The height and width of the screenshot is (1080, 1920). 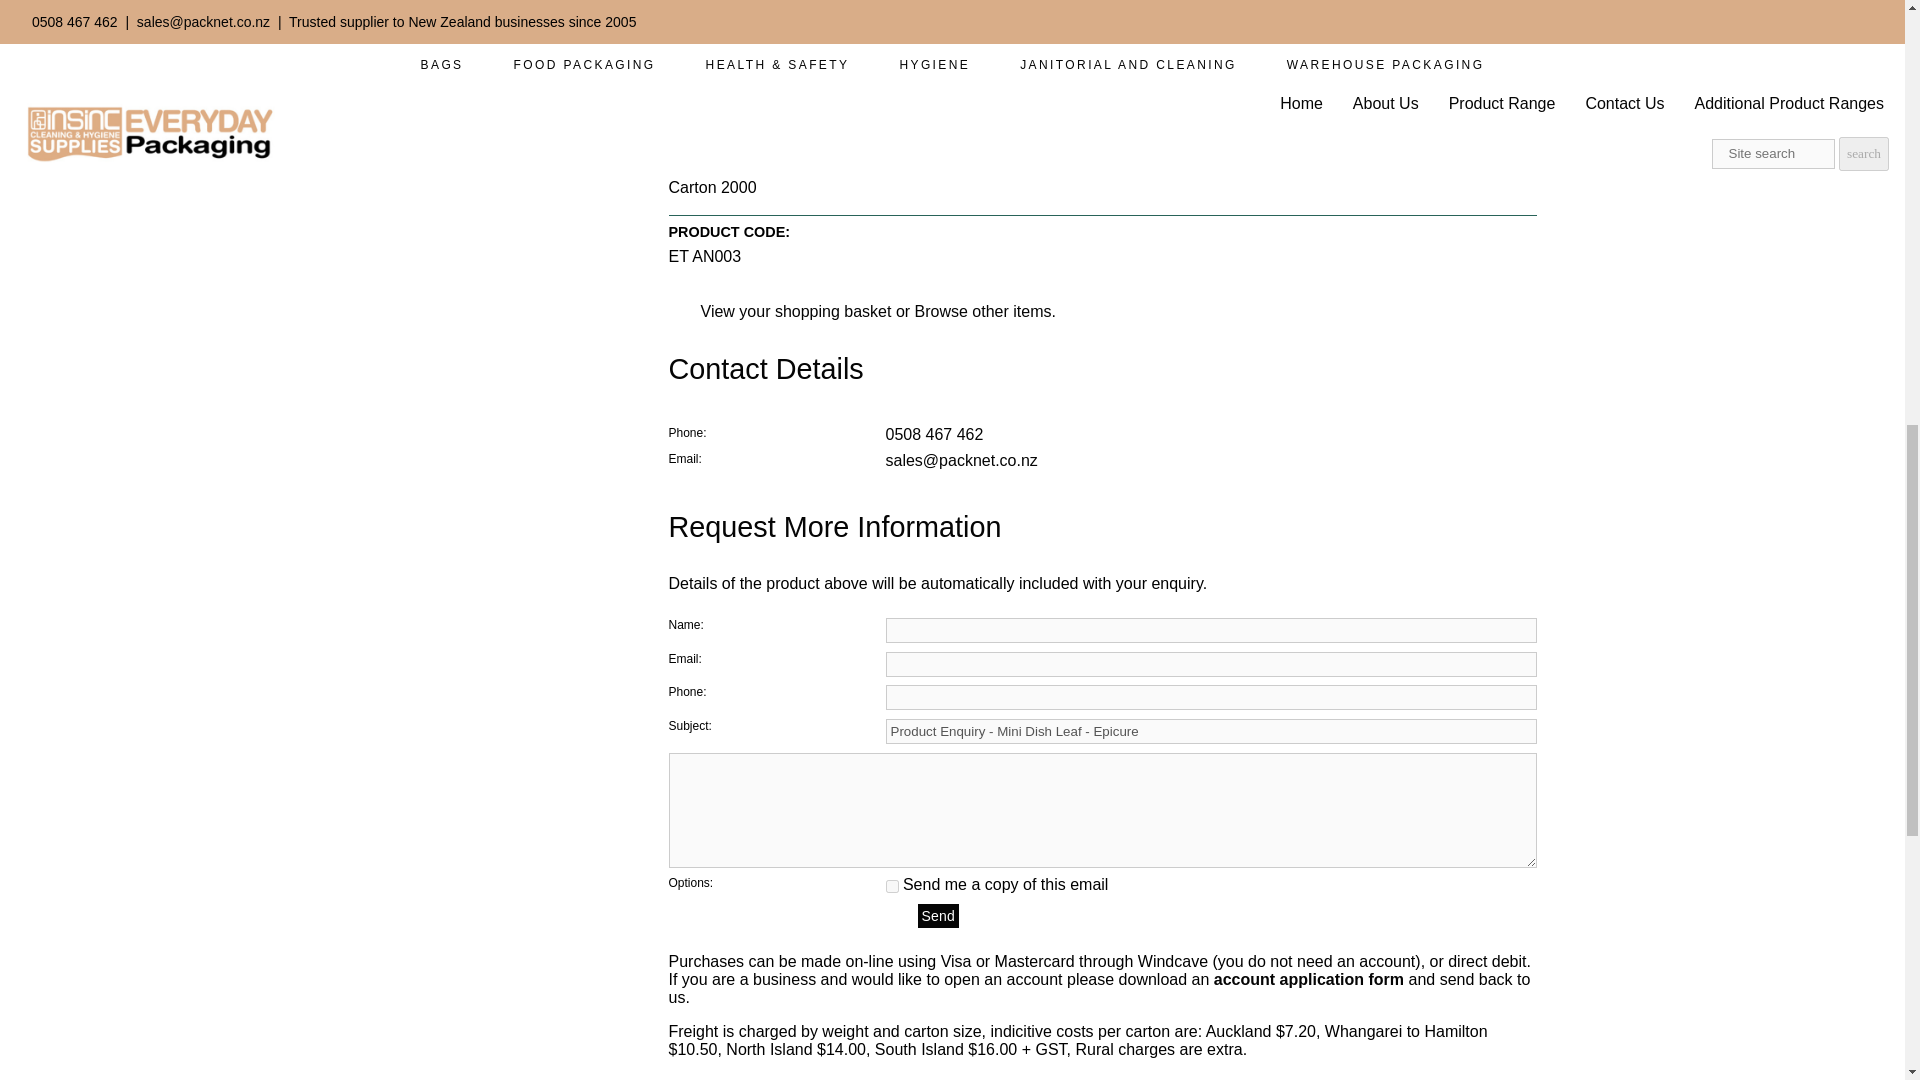 I want to click on Product Enquiry - Mini Dish Leaf - Epicure, so click(x=1211, y=732).